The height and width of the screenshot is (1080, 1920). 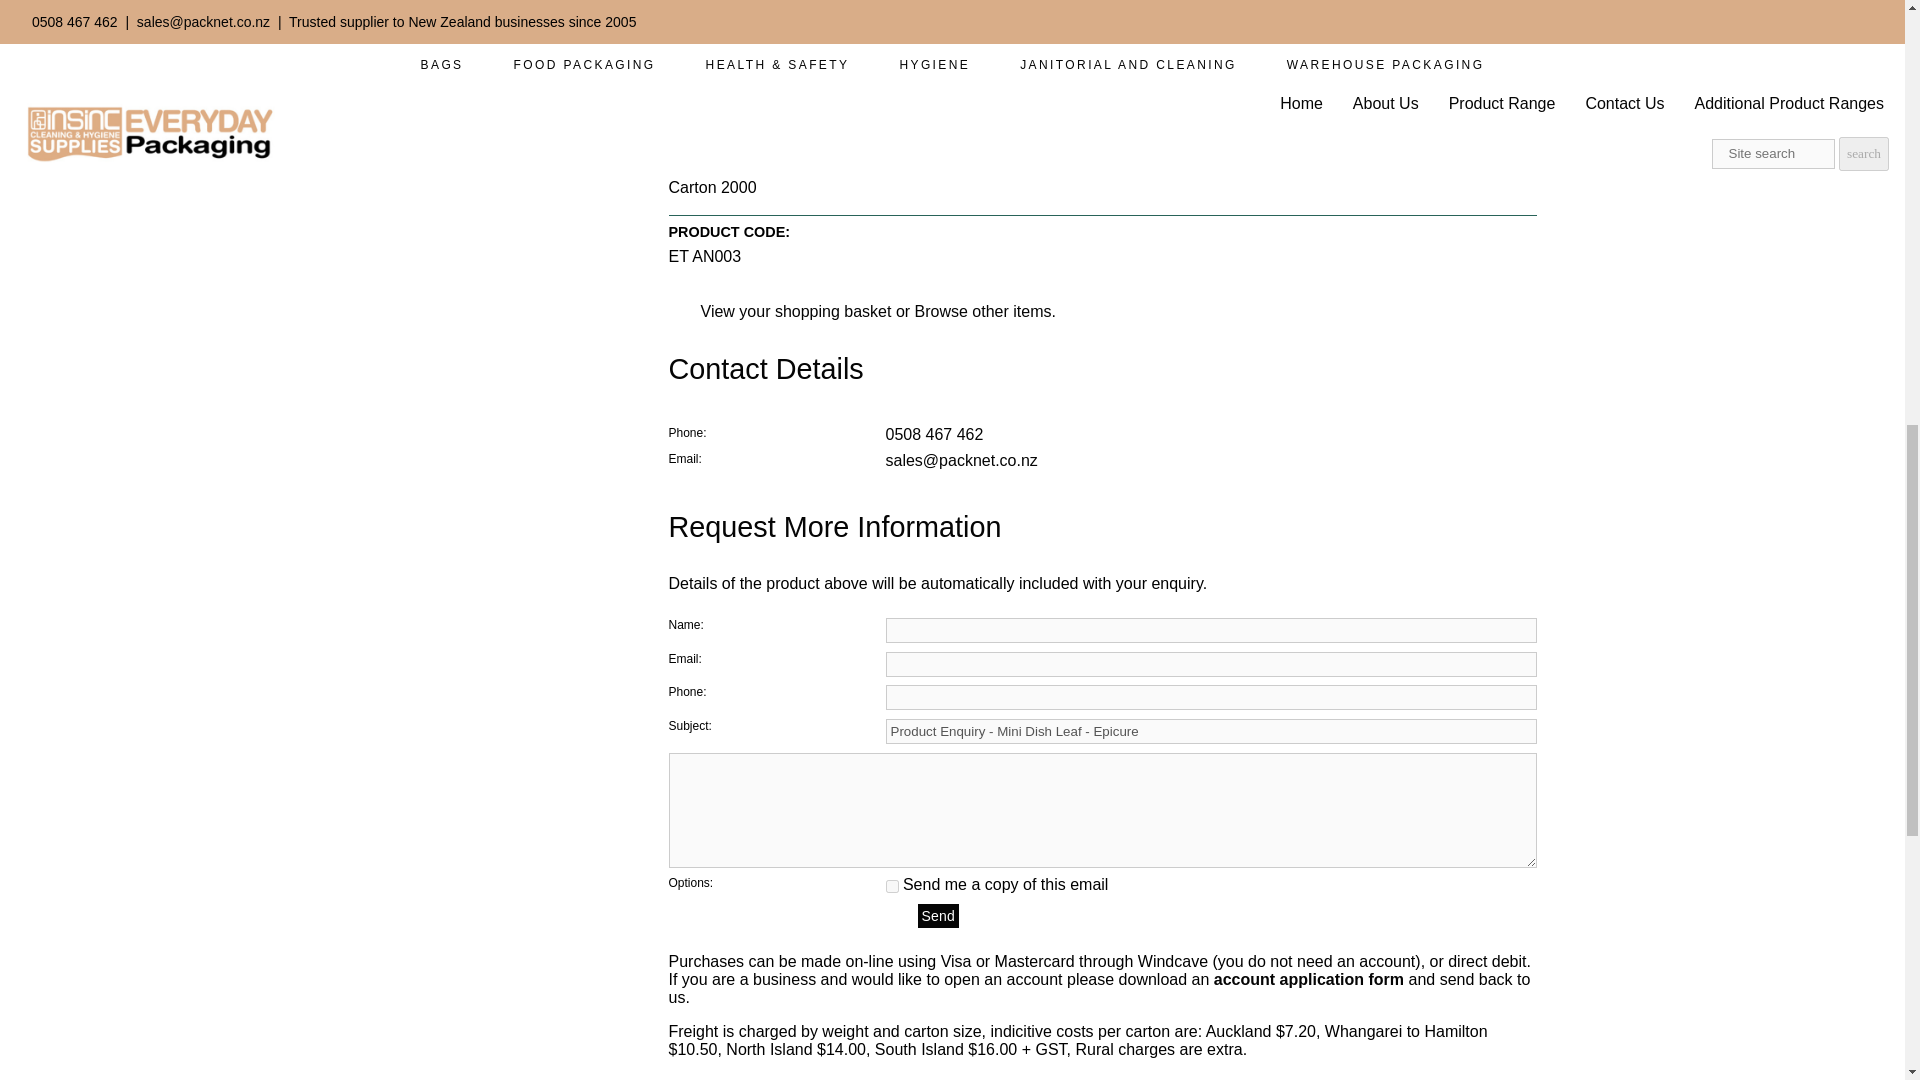 I want to click on Product Enquiry - Mini Dish Leaf - Epicure, so click(x=1211, y=732).